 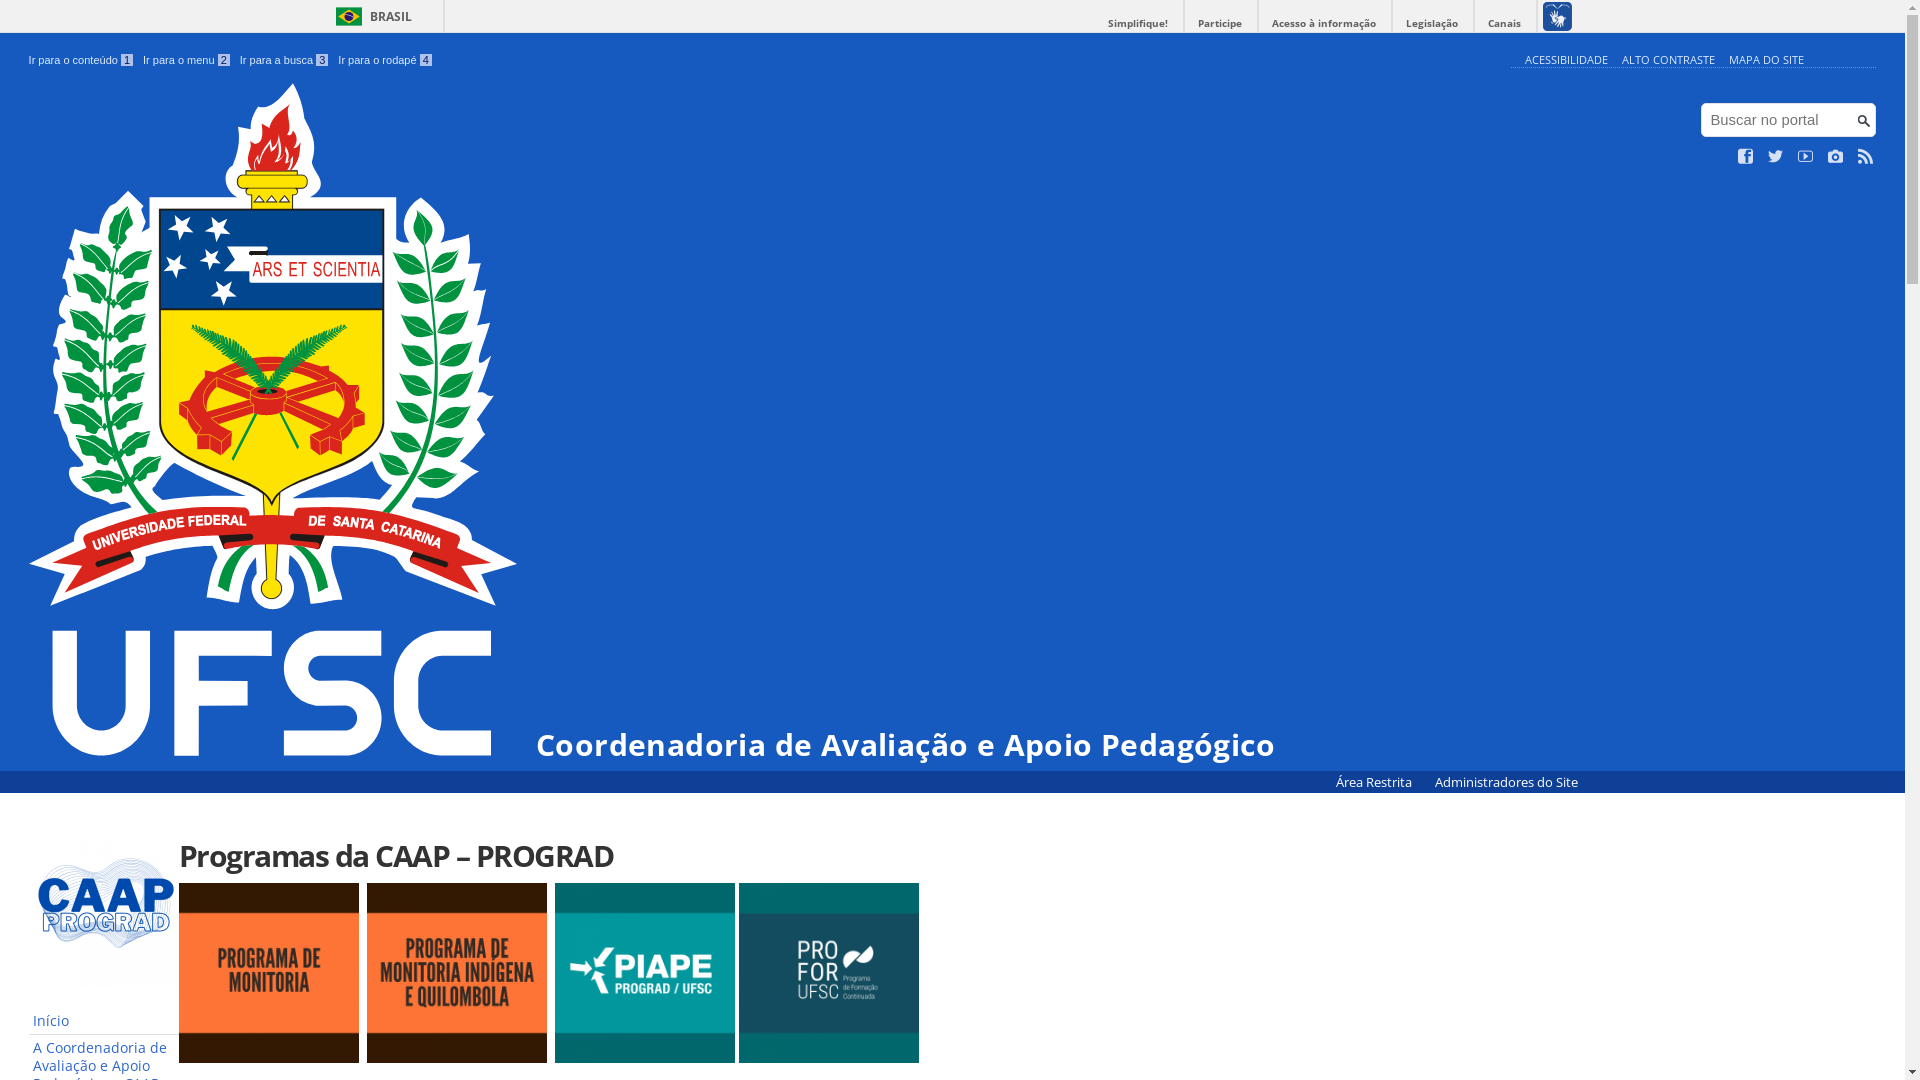 What do you see at coordinates (1776, 157) in the screenshot?
I see `Siga no Twitter` at bounding box center [1776, 157].